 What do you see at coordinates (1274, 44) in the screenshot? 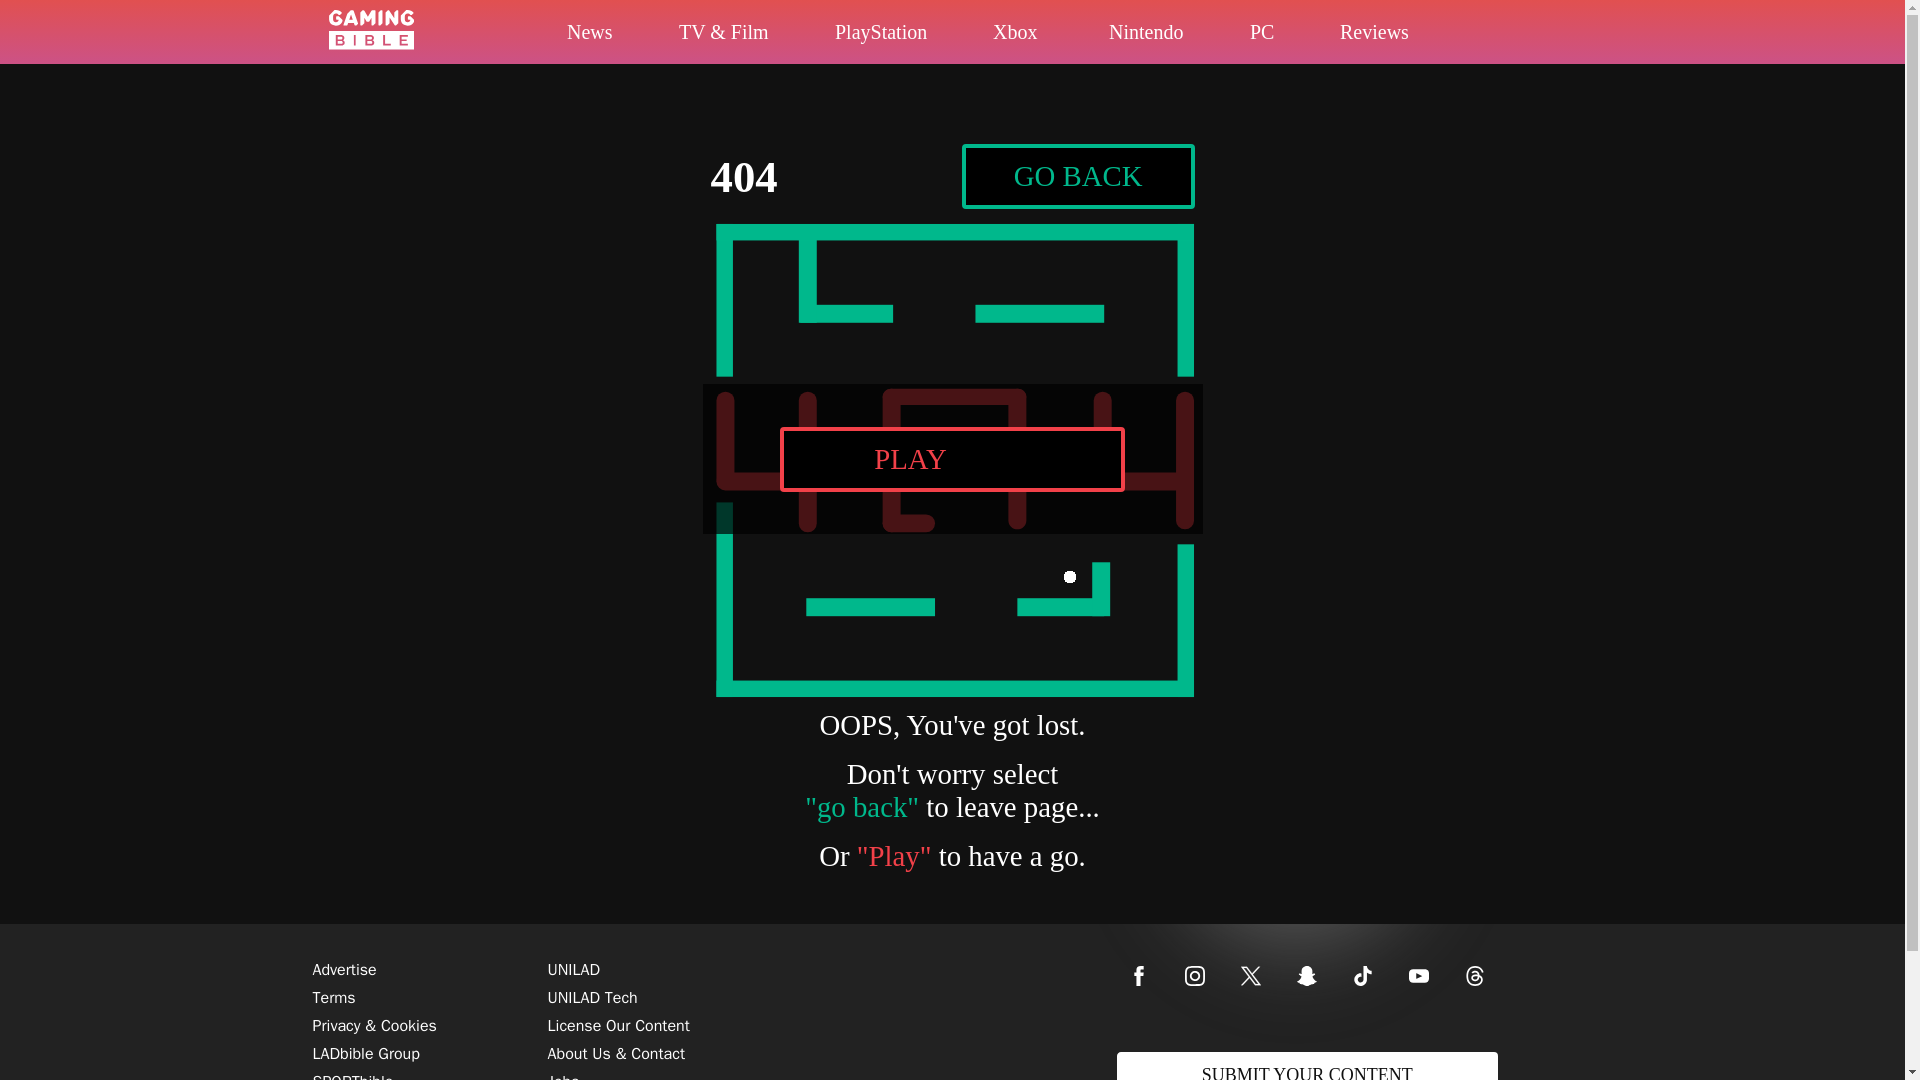
I see `Nintendo` at bounding box center [1274, 44].